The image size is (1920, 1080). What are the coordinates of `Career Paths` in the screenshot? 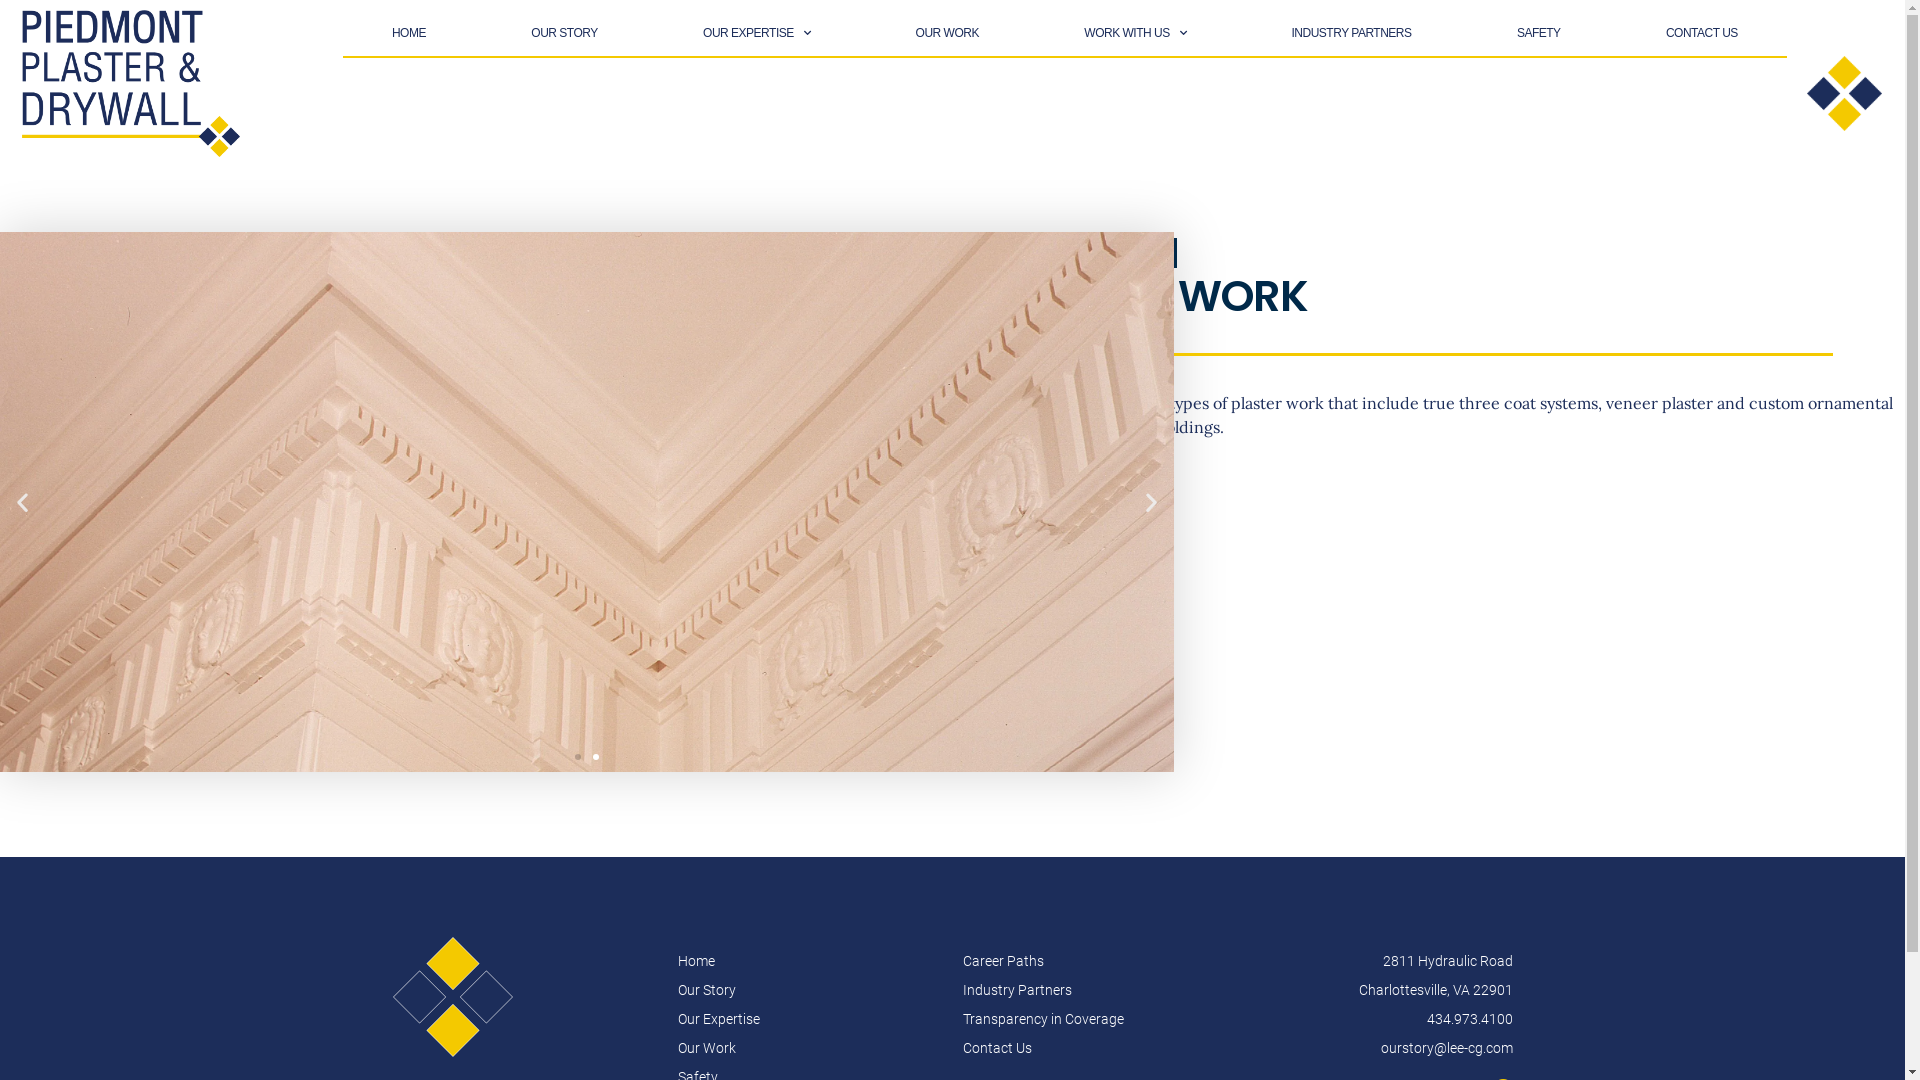 It's located at (1094, 962).